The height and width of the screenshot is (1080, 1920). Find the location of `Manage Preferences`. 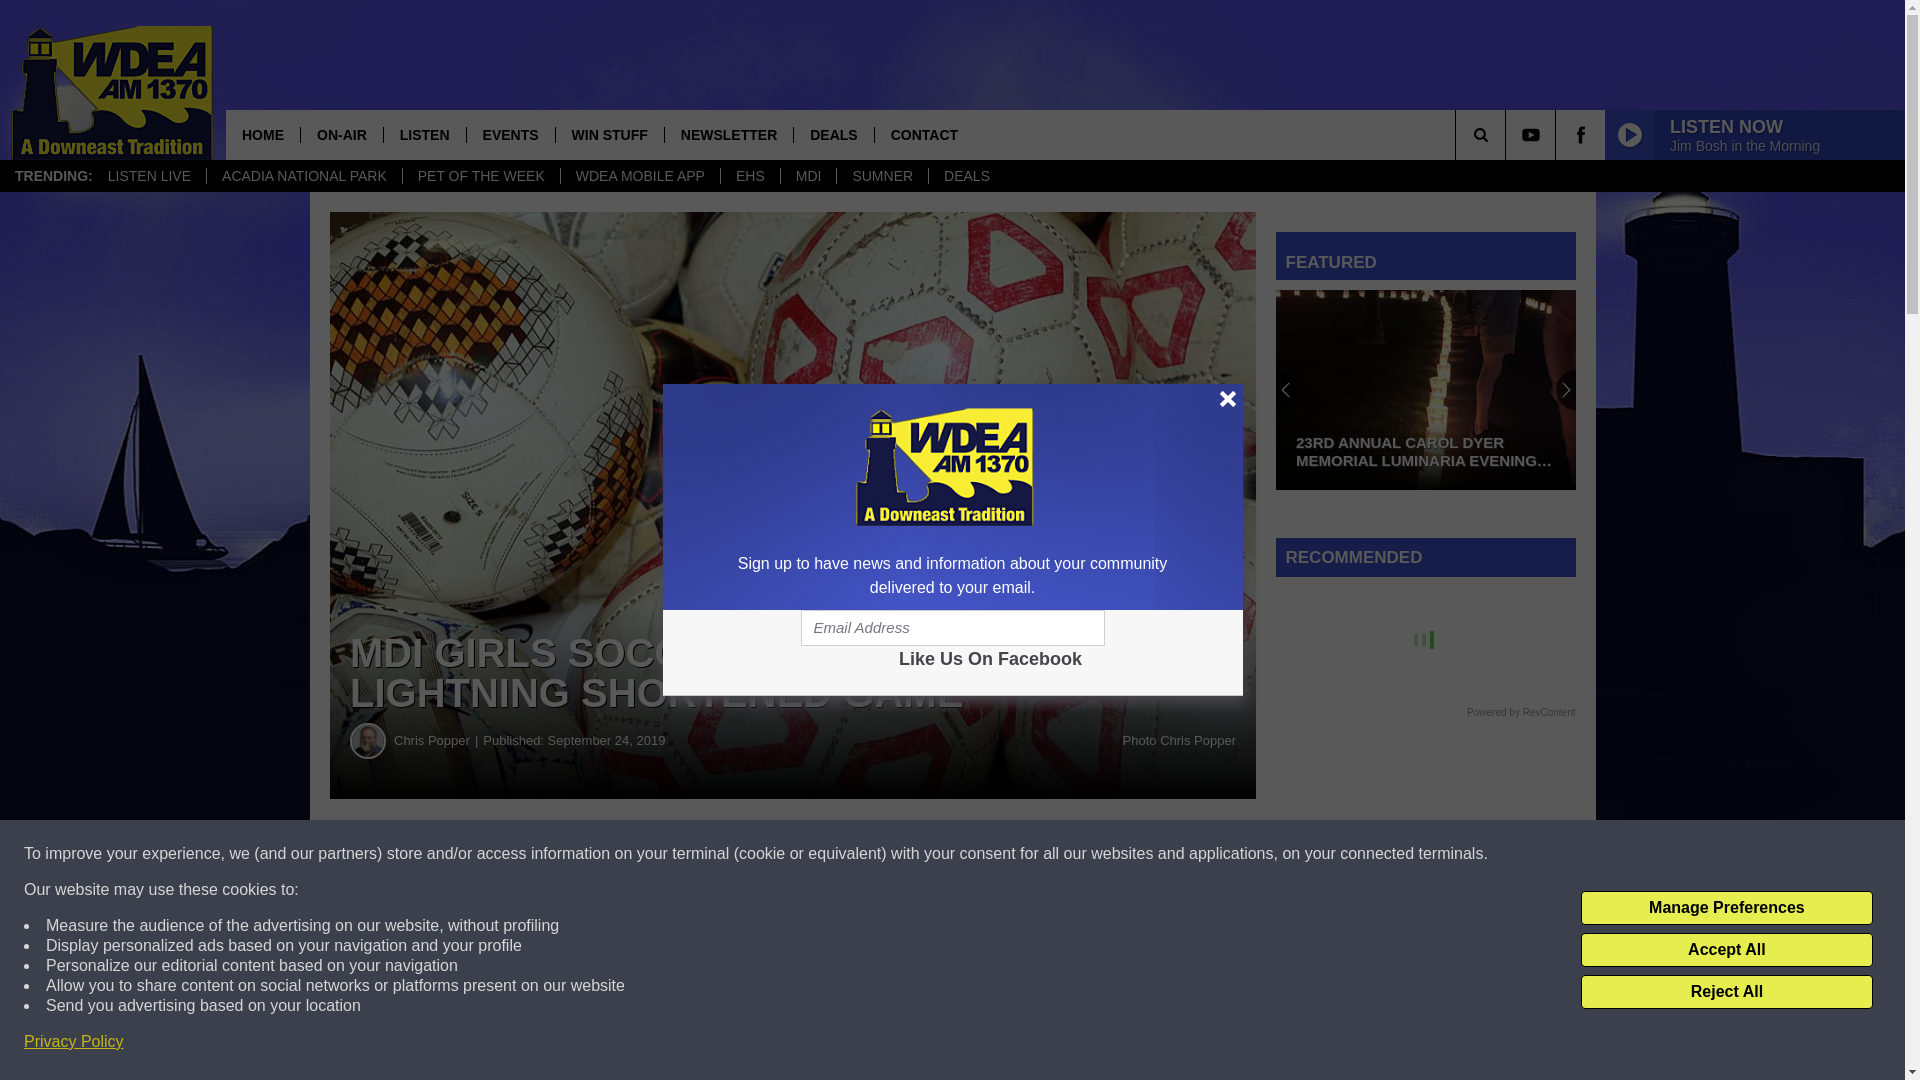

Manage Preferences is located at coordinates (1726, 908).